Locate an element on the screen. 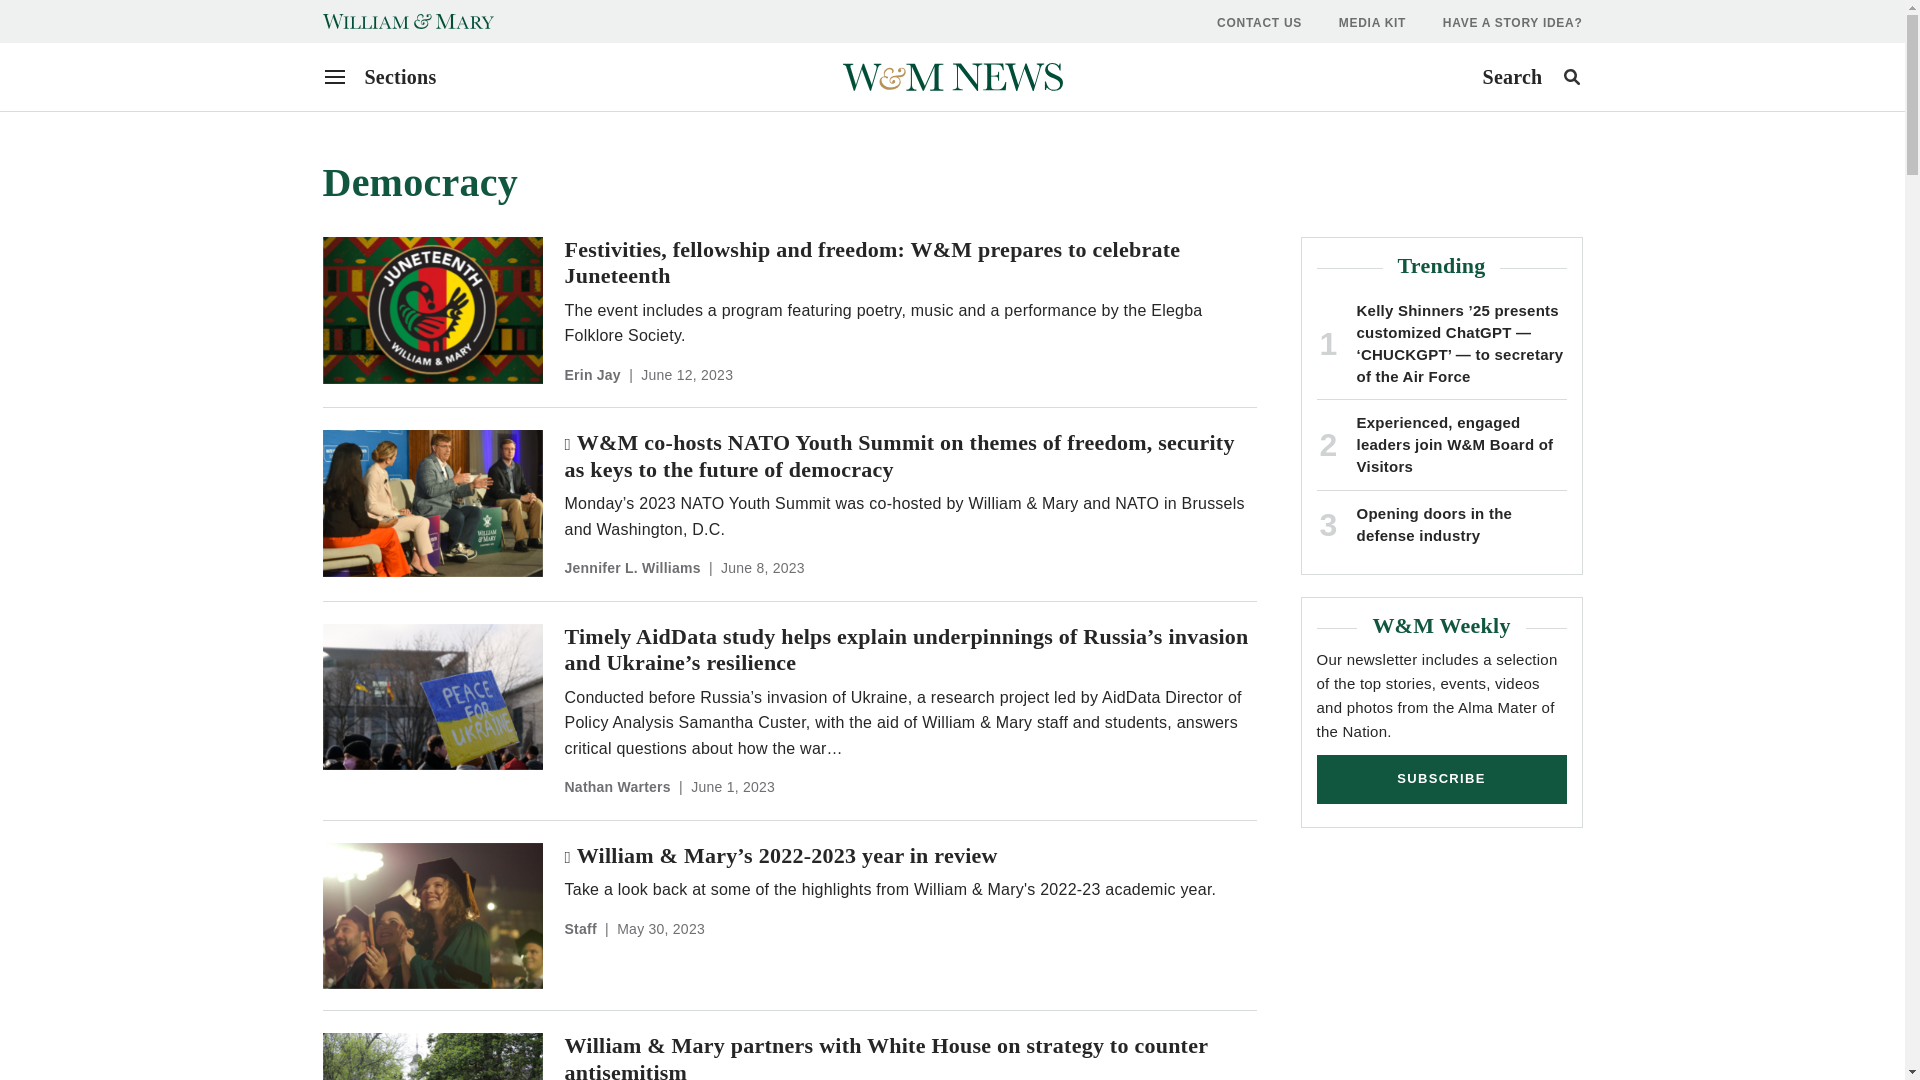  CONTACT US is located at coordinates (1259, 23).